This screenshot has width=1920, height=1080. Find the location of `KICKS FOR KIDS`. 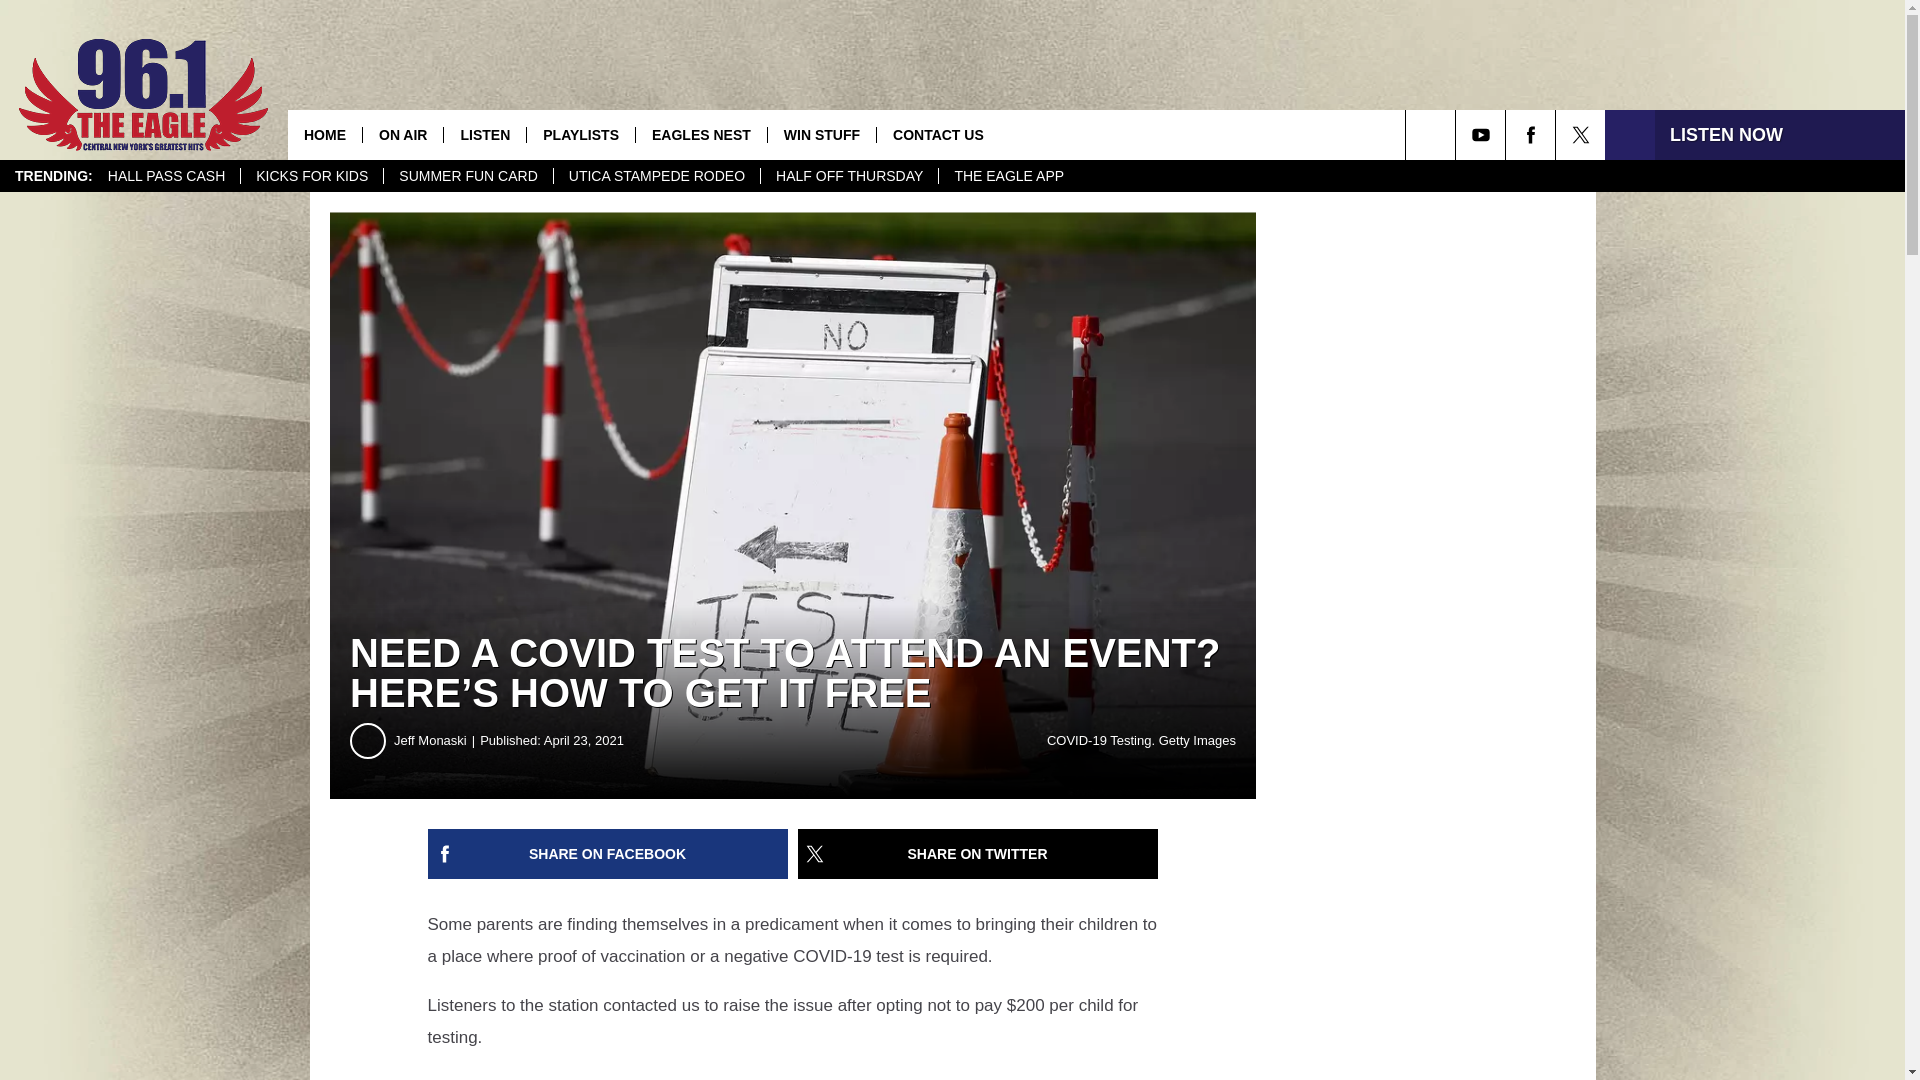

KICKS FOR KIDS is located at coordinates (311, 176).